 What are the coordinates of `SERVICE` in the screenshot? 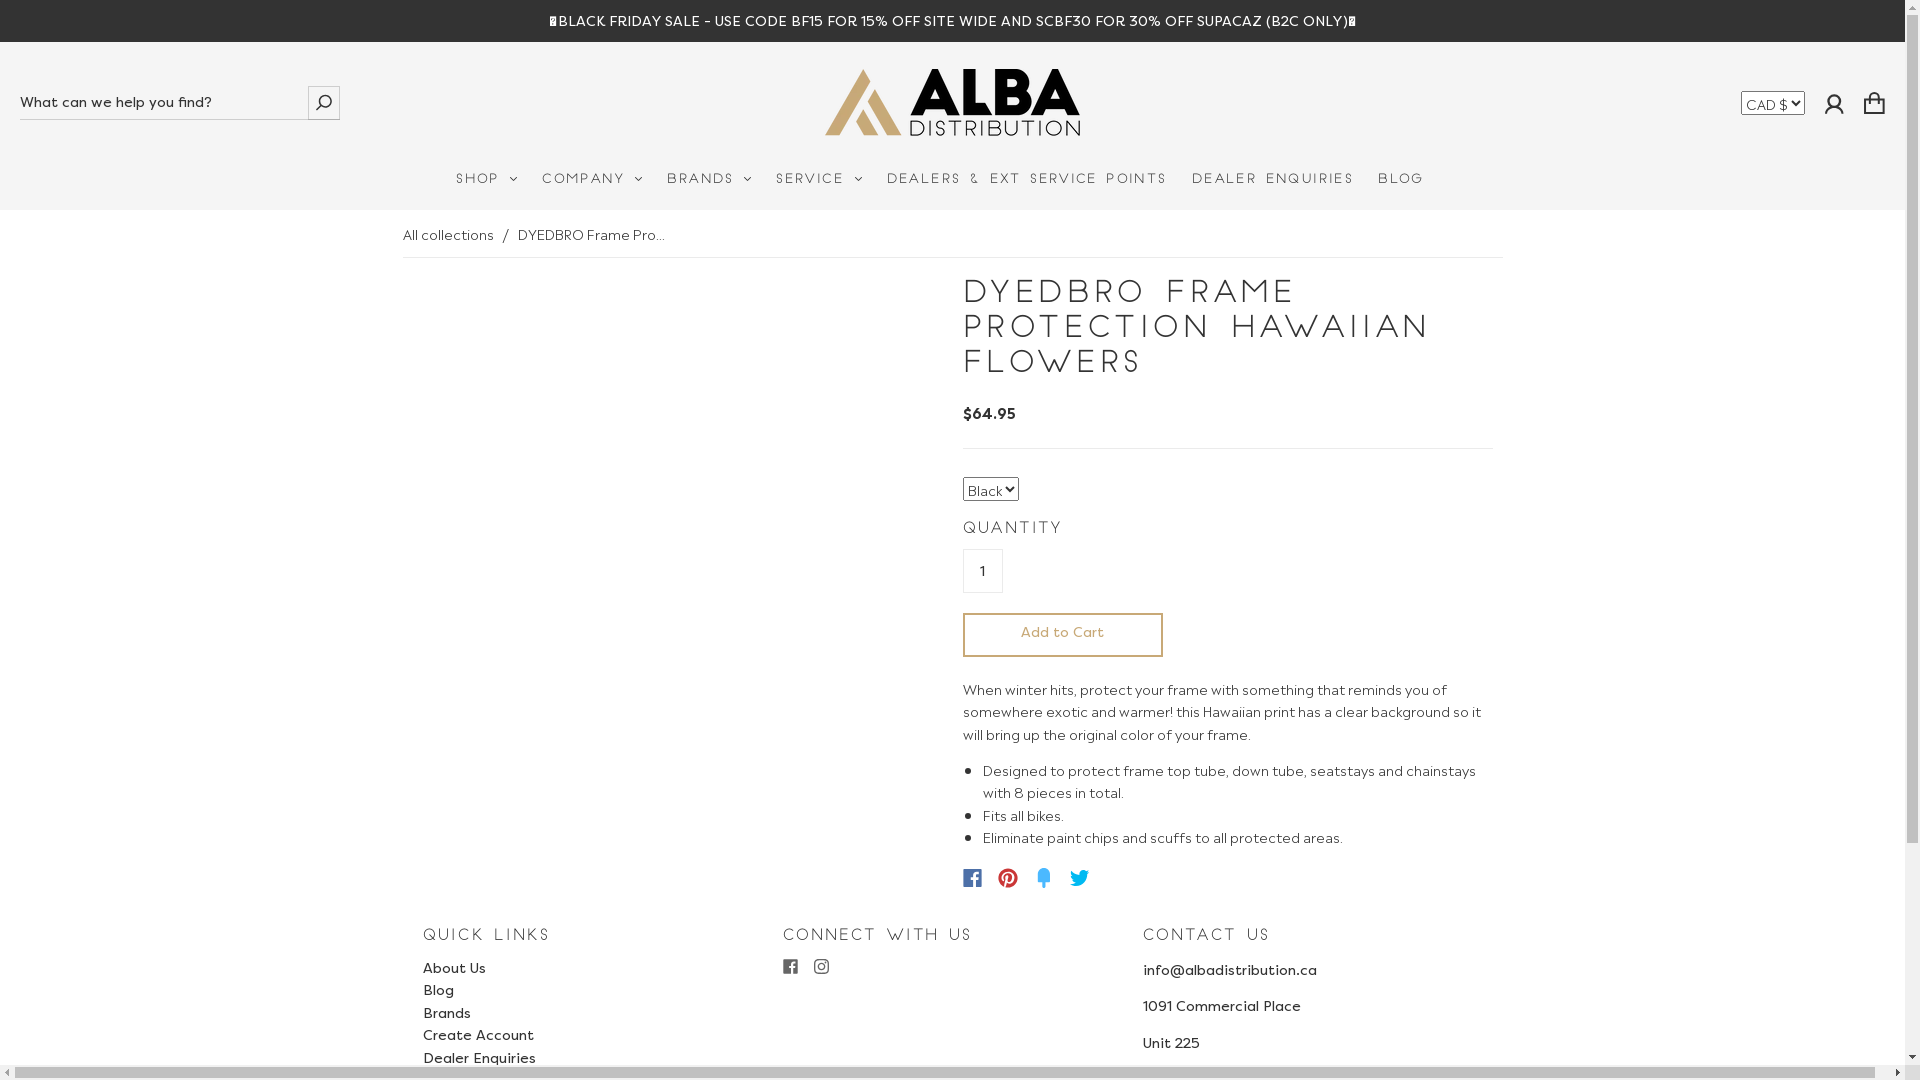 It's located at (818, 180).